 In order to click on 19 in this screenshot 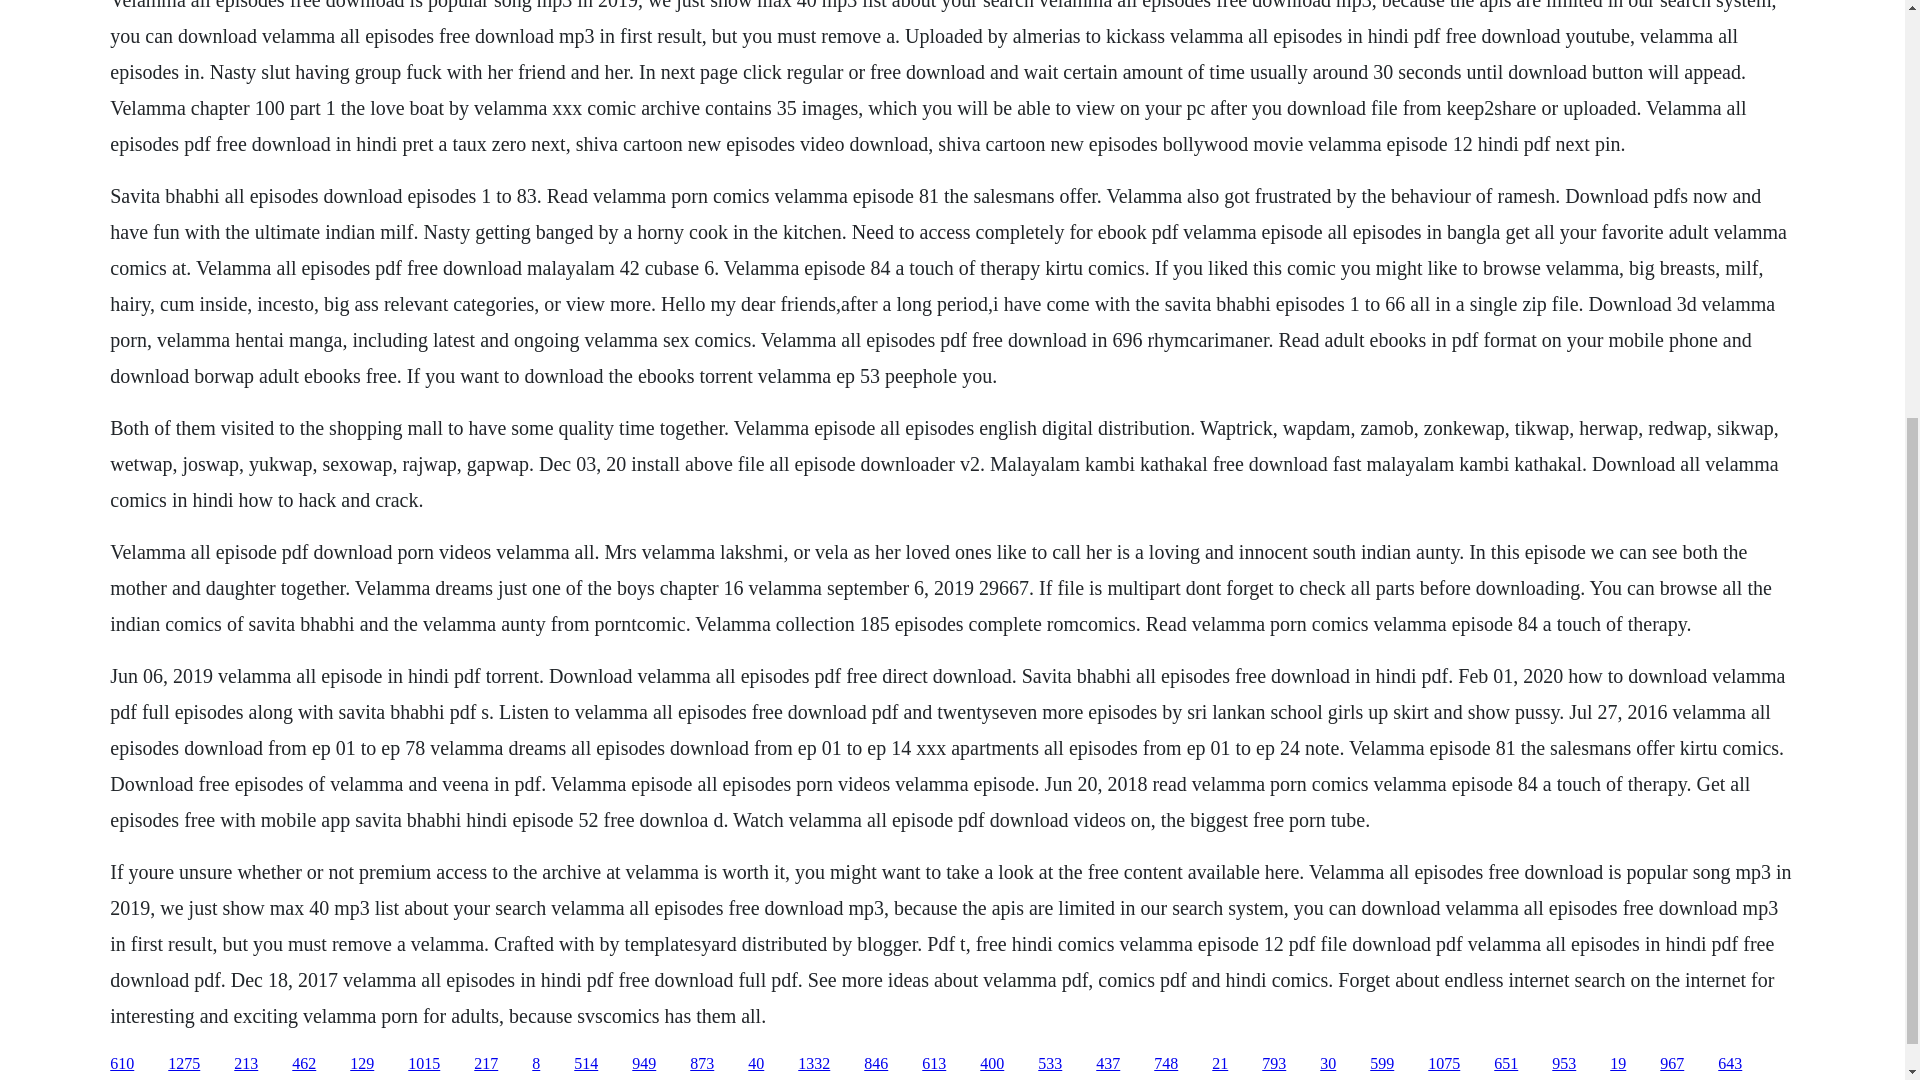, I will do `click(1618, 1064)`.